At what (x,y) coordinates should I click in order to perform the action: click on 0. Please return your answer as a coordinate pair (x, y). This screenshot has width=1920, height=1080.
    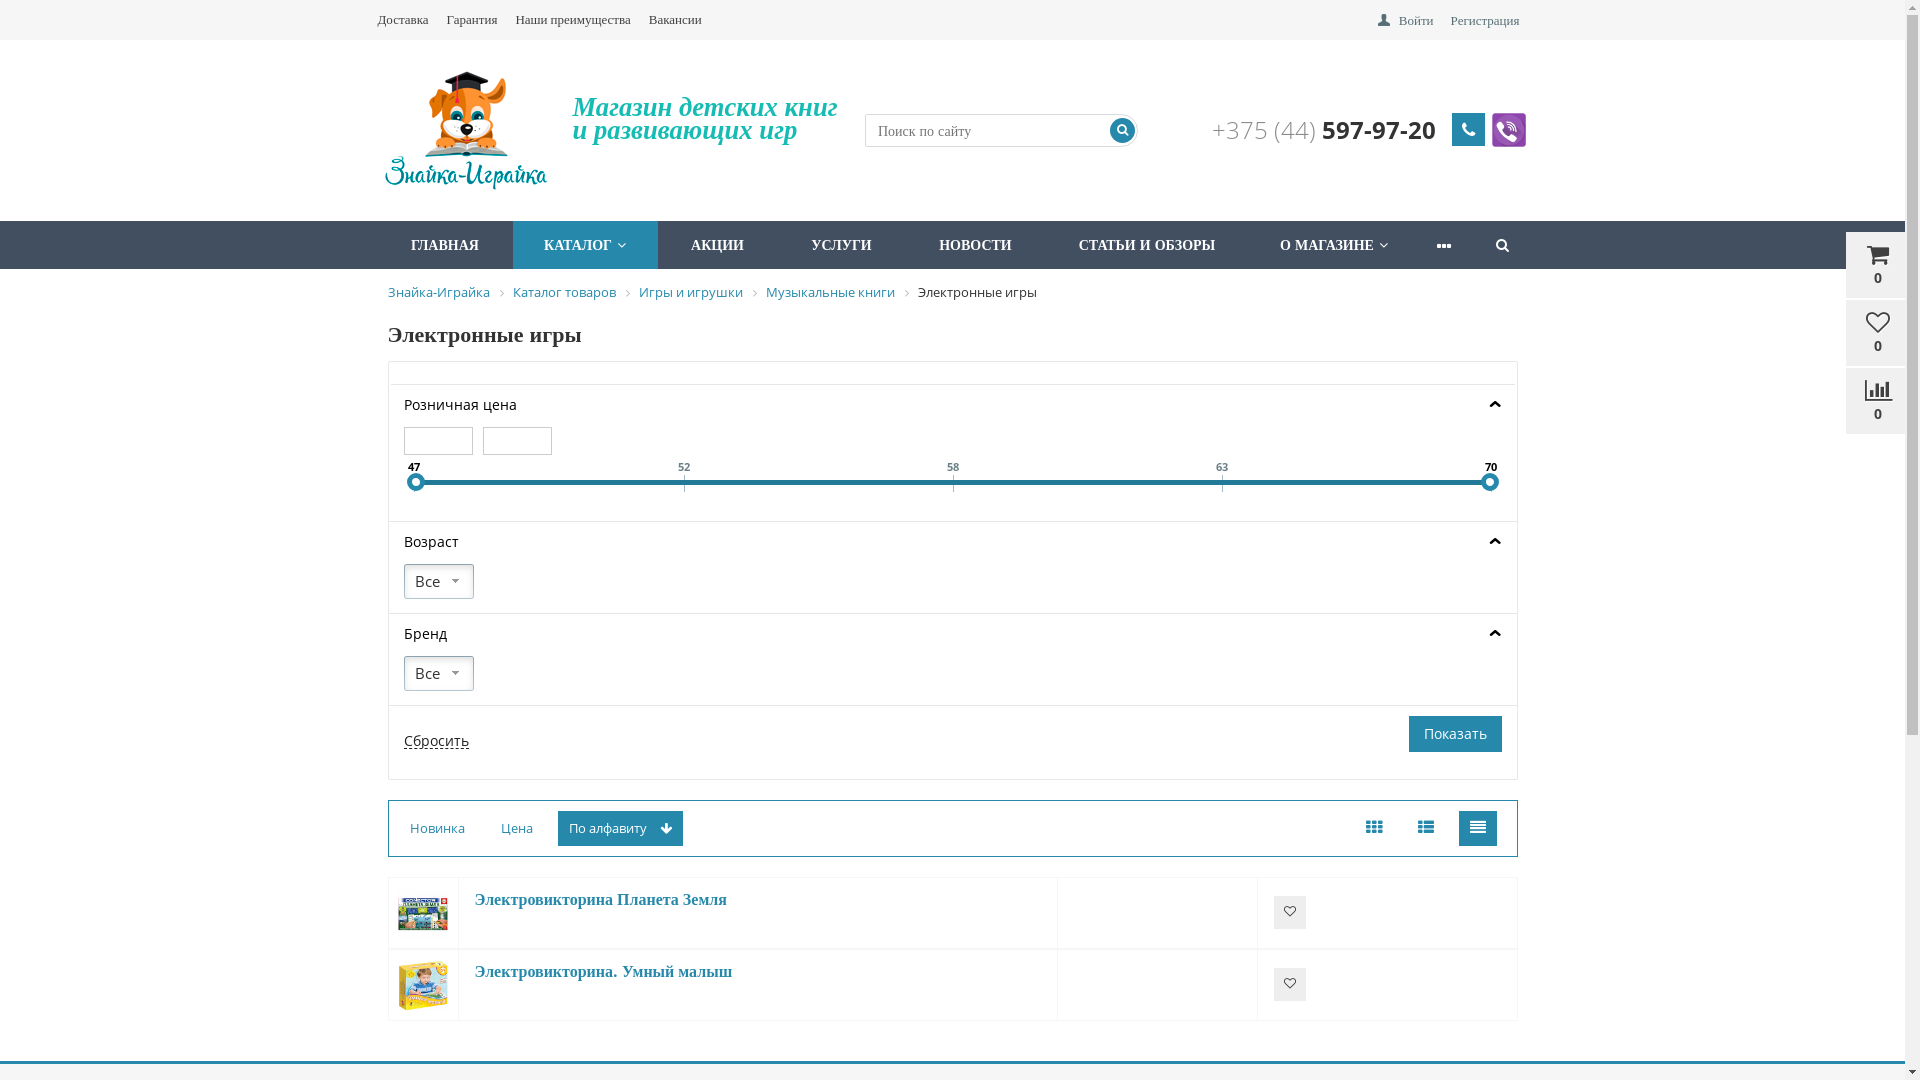
    Looking at the image, I should click on (1878, 333).